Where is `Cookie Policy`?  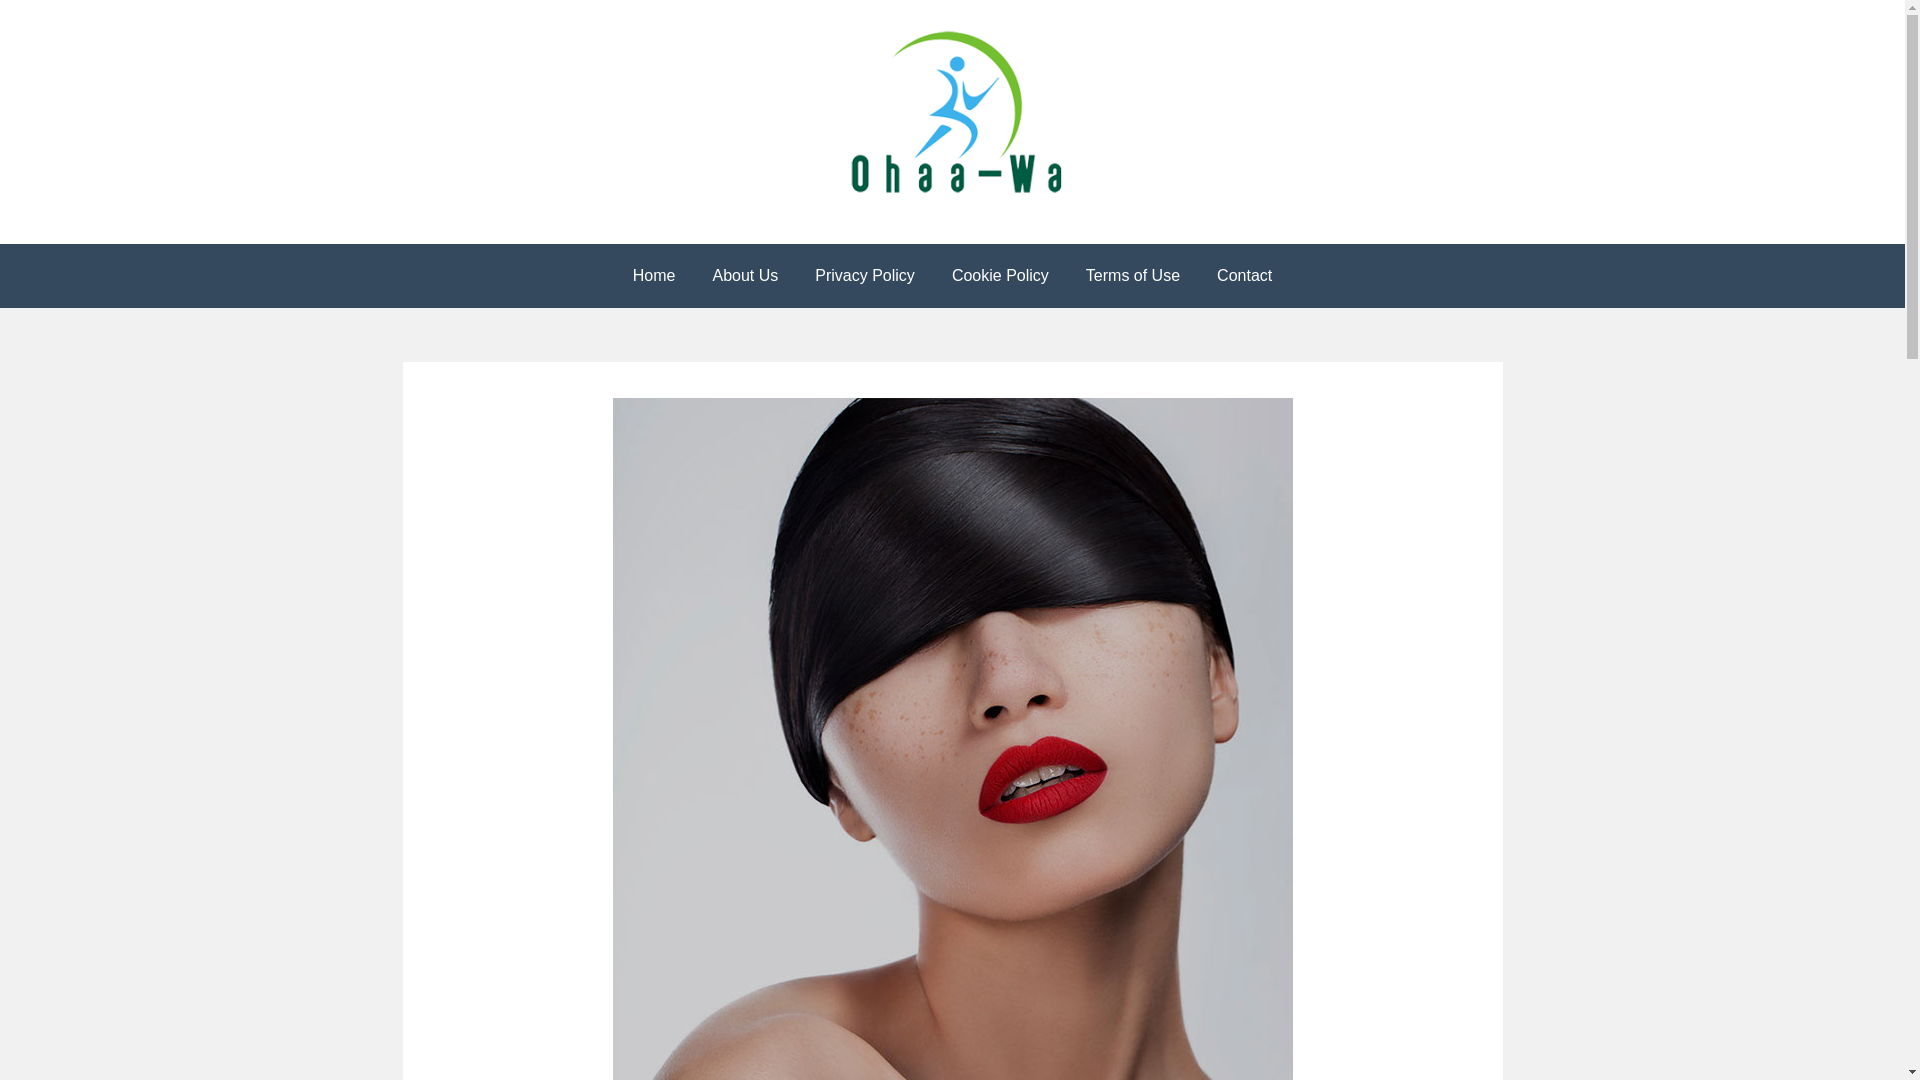 Cookie Policy is located at coordinates (1000, 276).